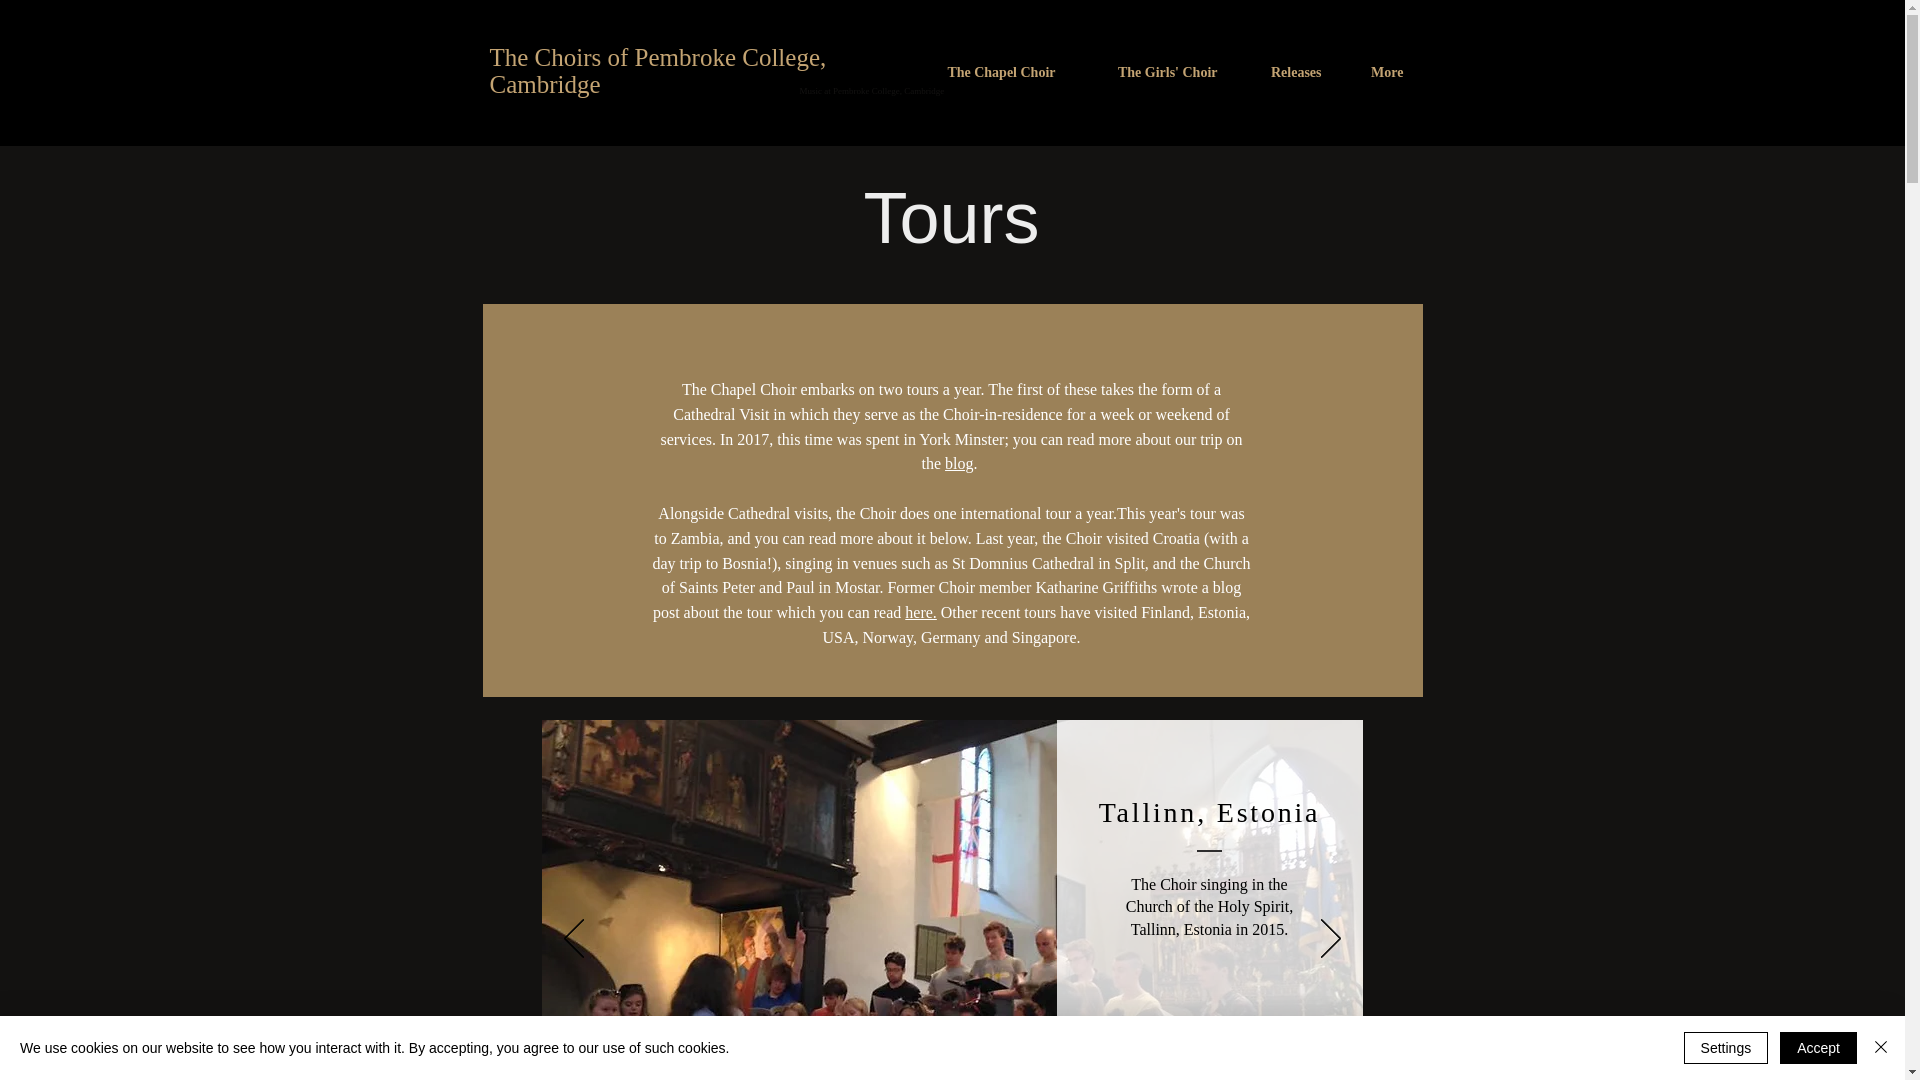 This screenshot has width=1920, height=1080. I want to click on blog, so click(958, 462).